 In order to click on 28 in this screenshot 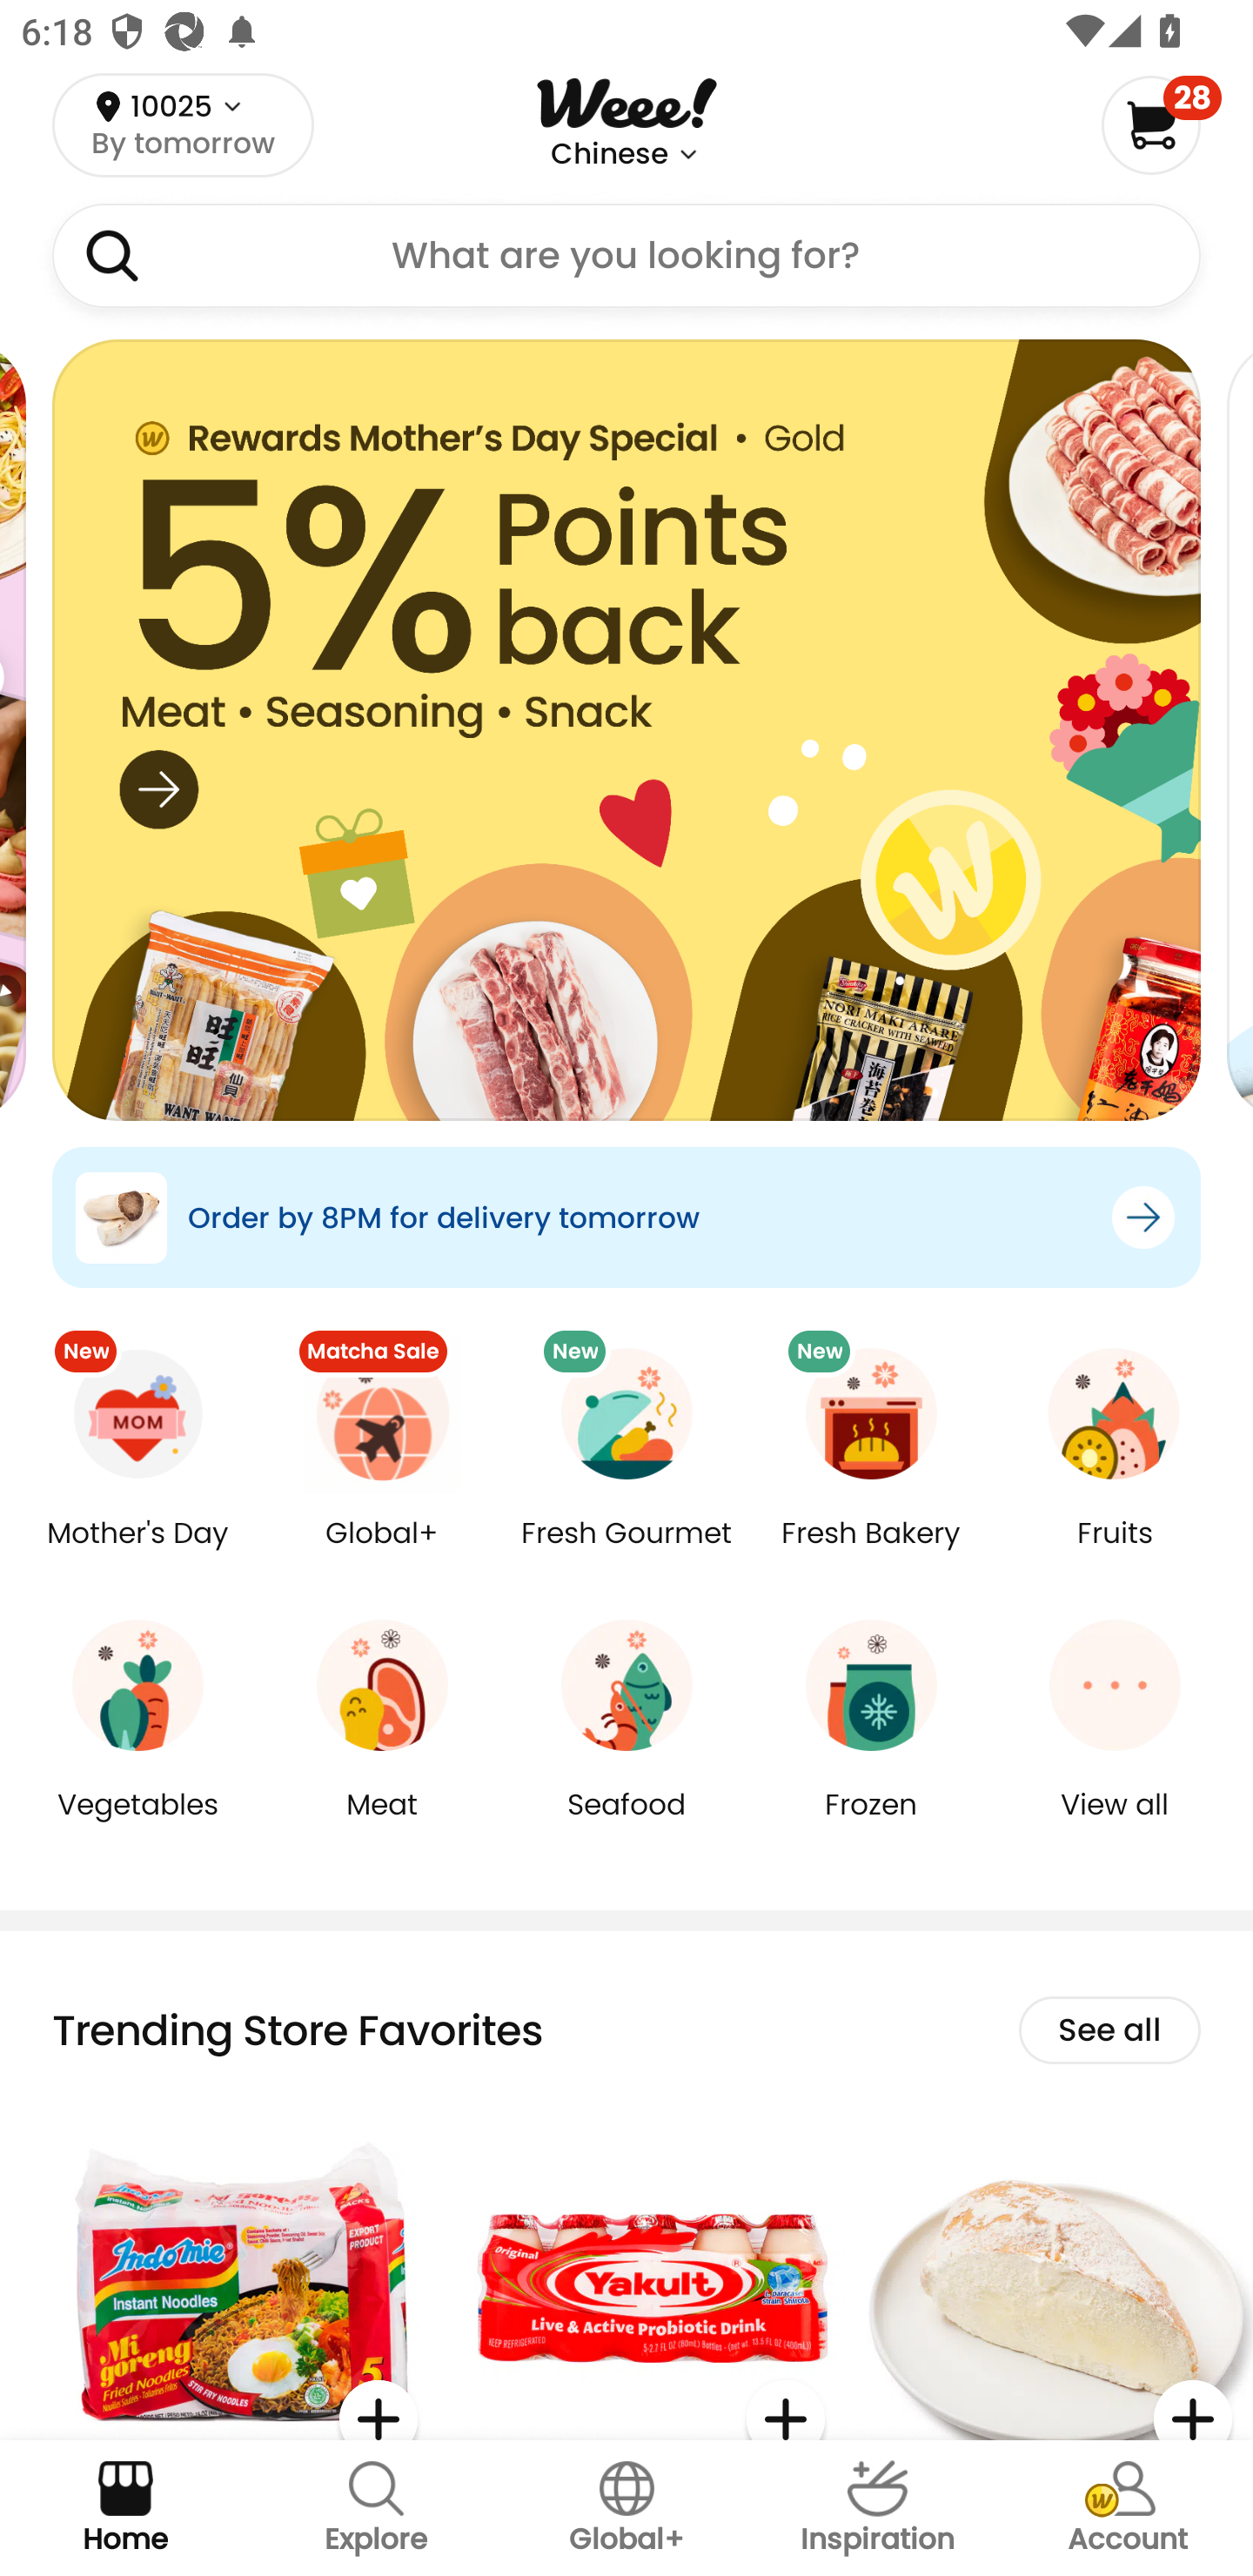, I will do `click(1161, 124)`.